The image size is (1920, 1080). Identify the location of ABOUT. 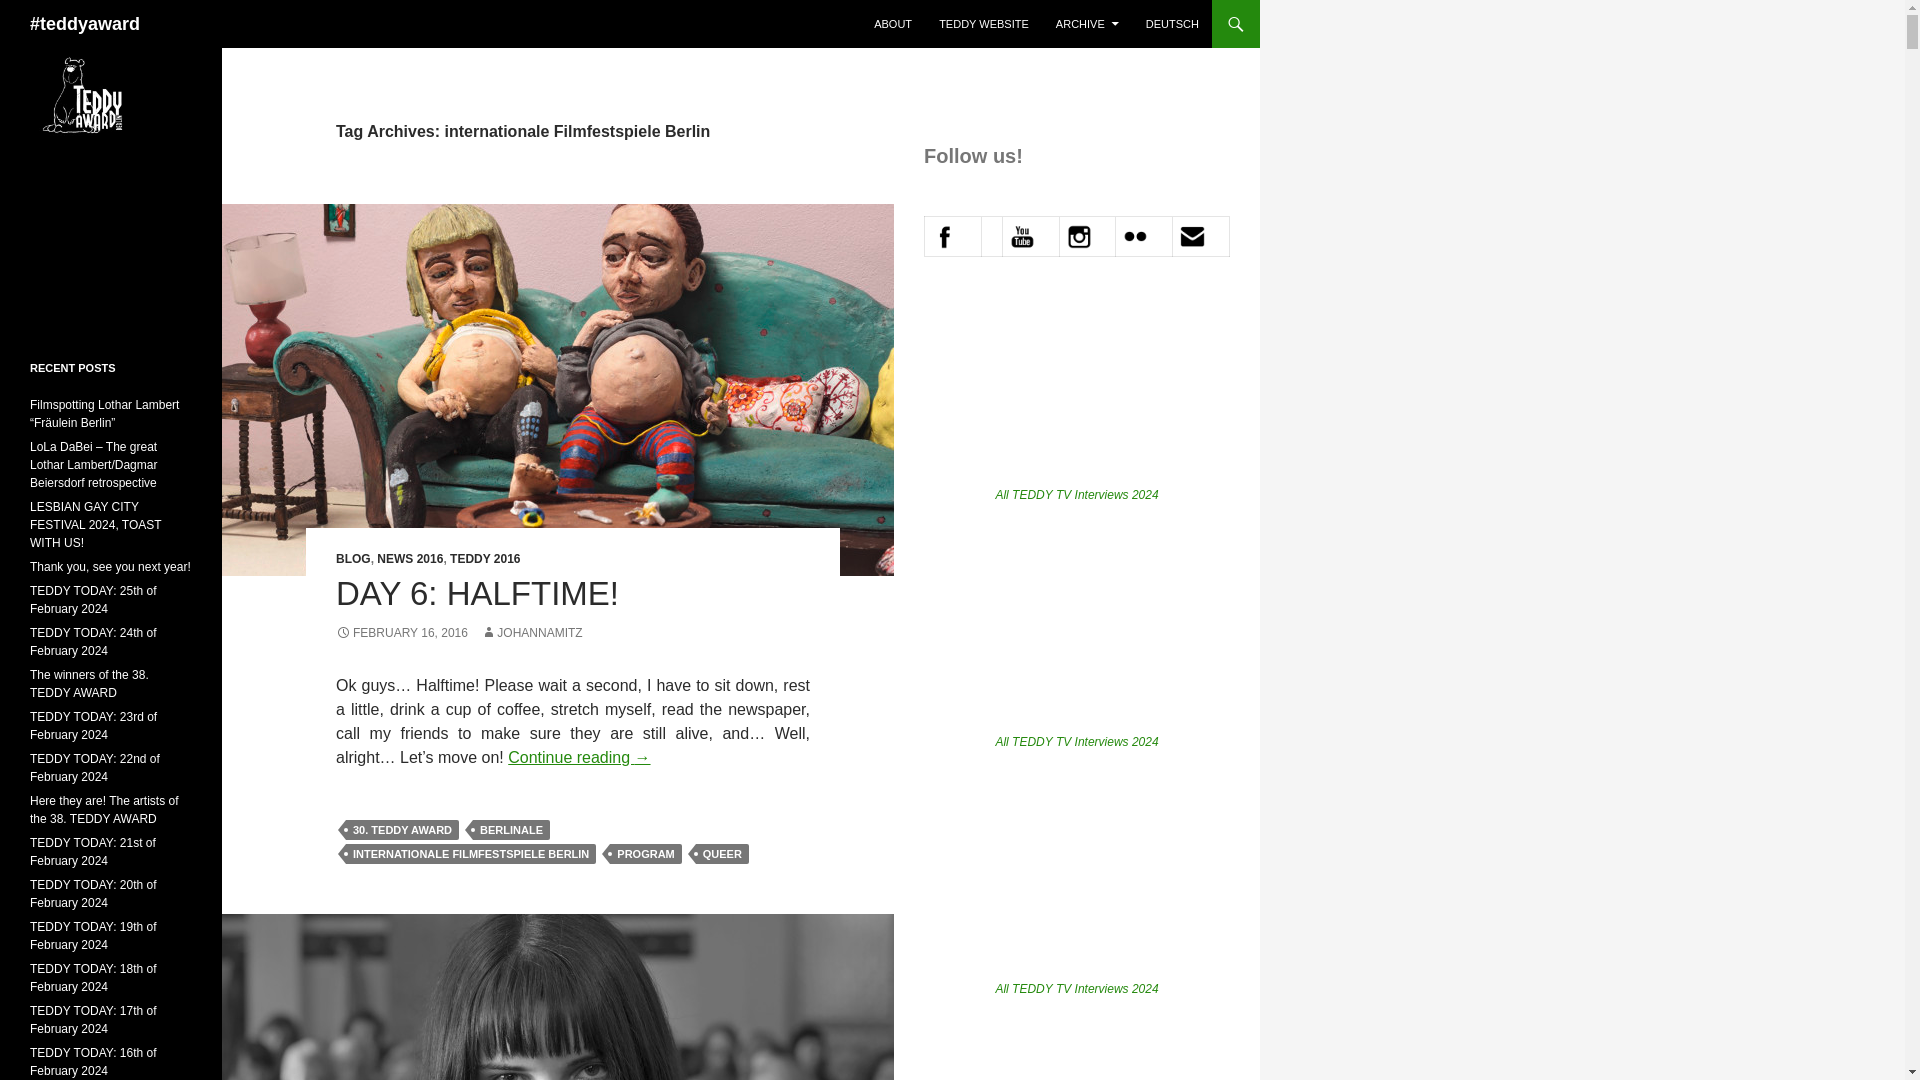
(892, 24).